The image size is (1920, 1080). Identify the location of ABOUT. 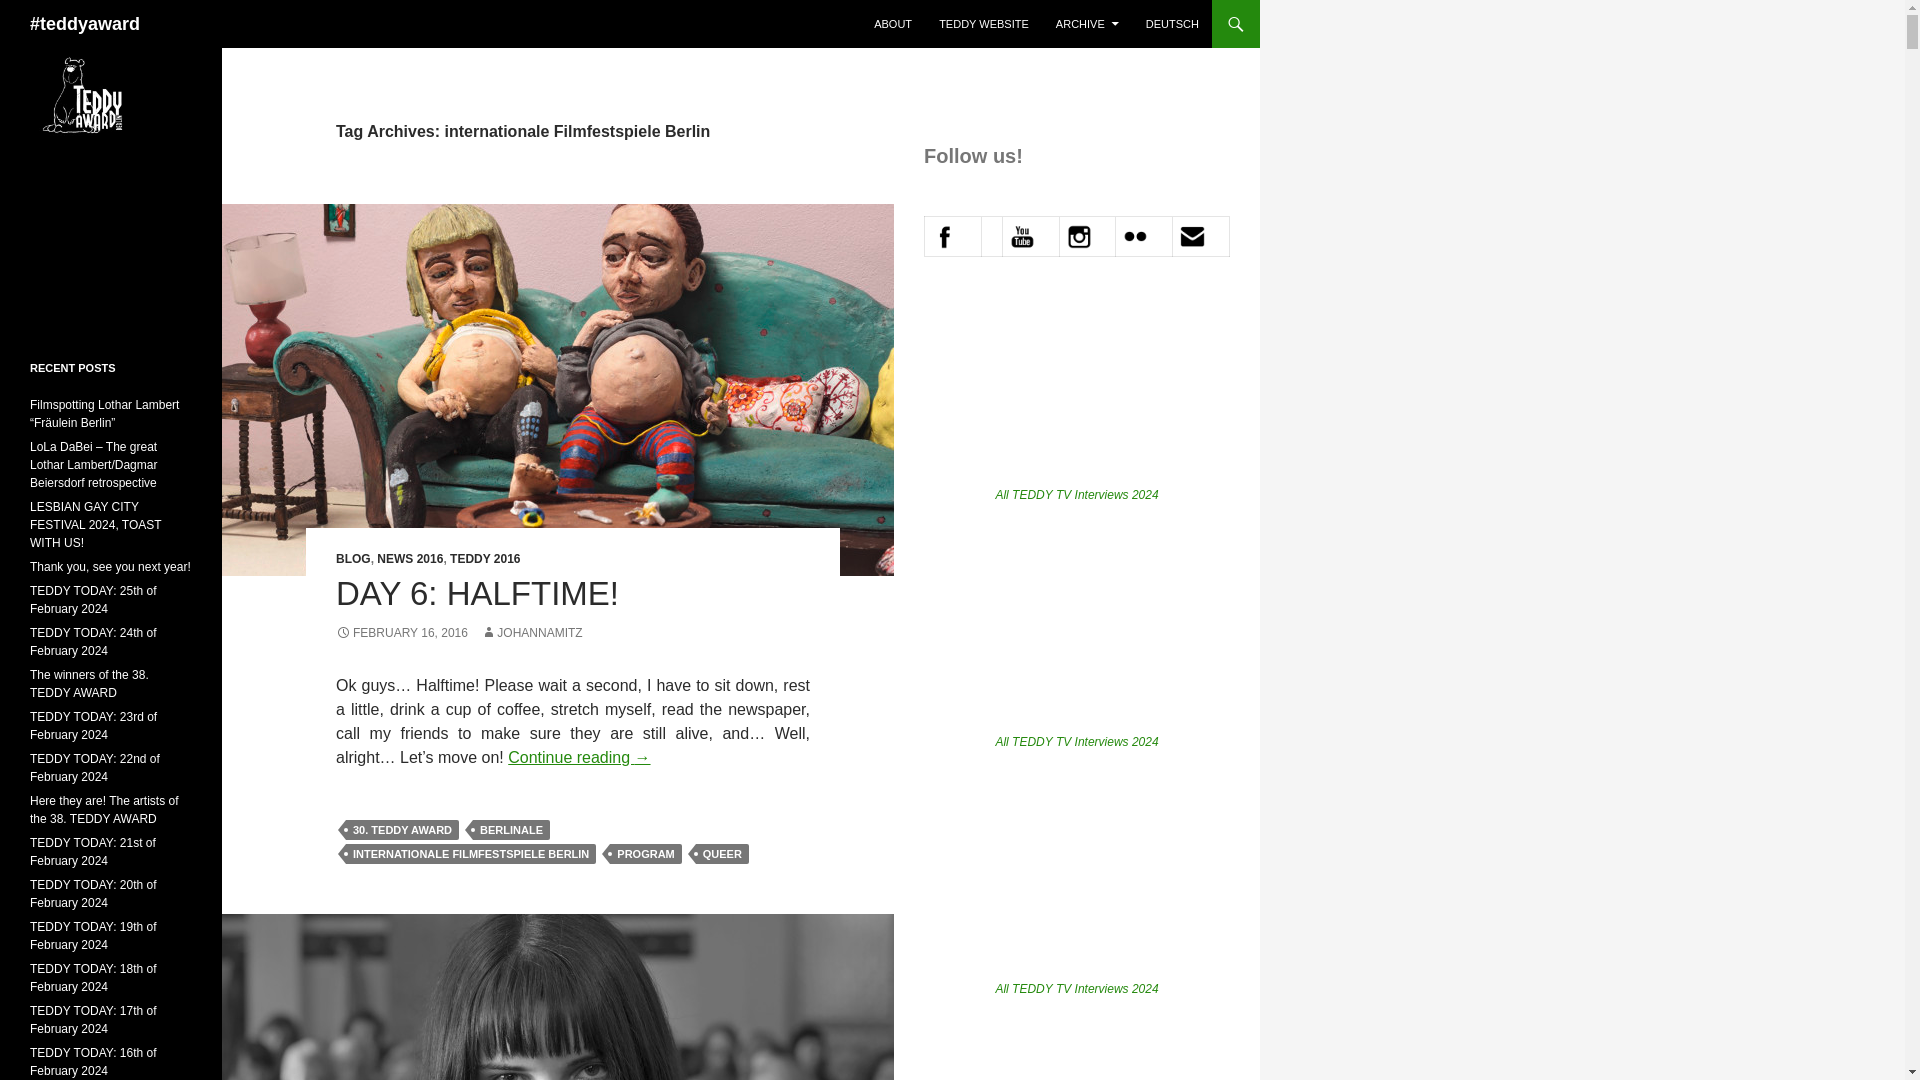
(892, 24).